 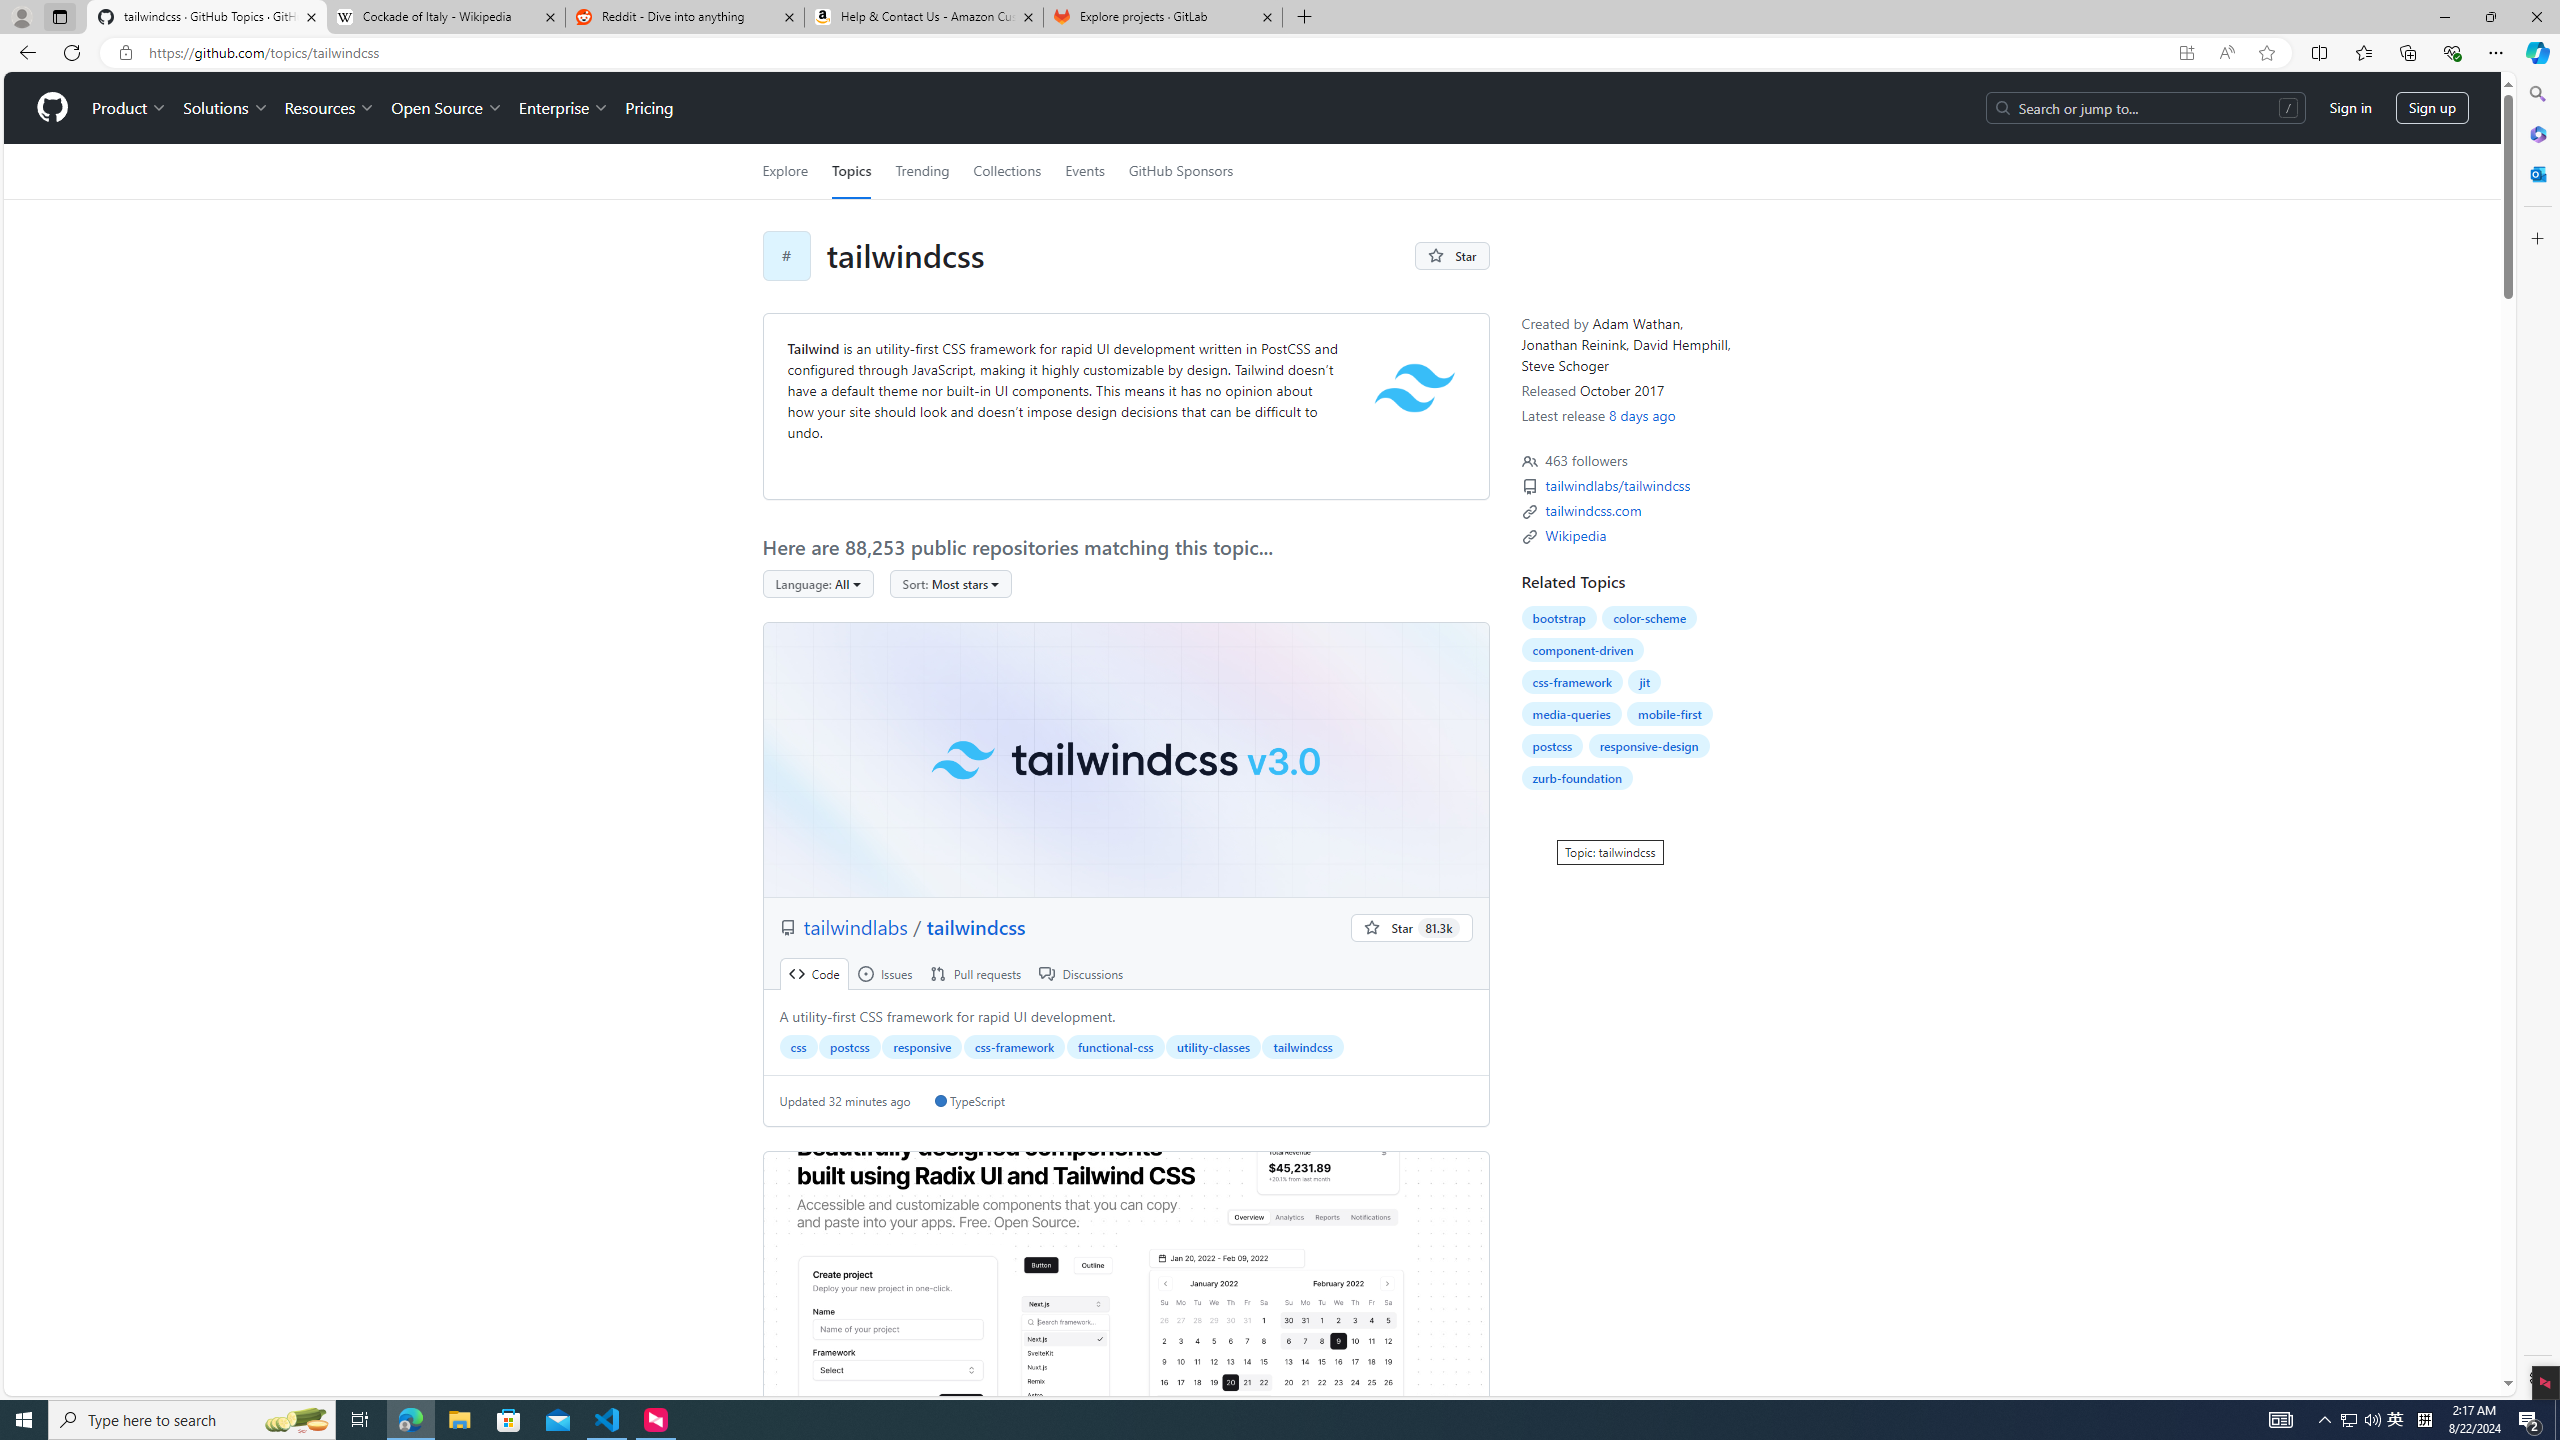 I want to click on mobile-first, so click(x=1670, y=714).